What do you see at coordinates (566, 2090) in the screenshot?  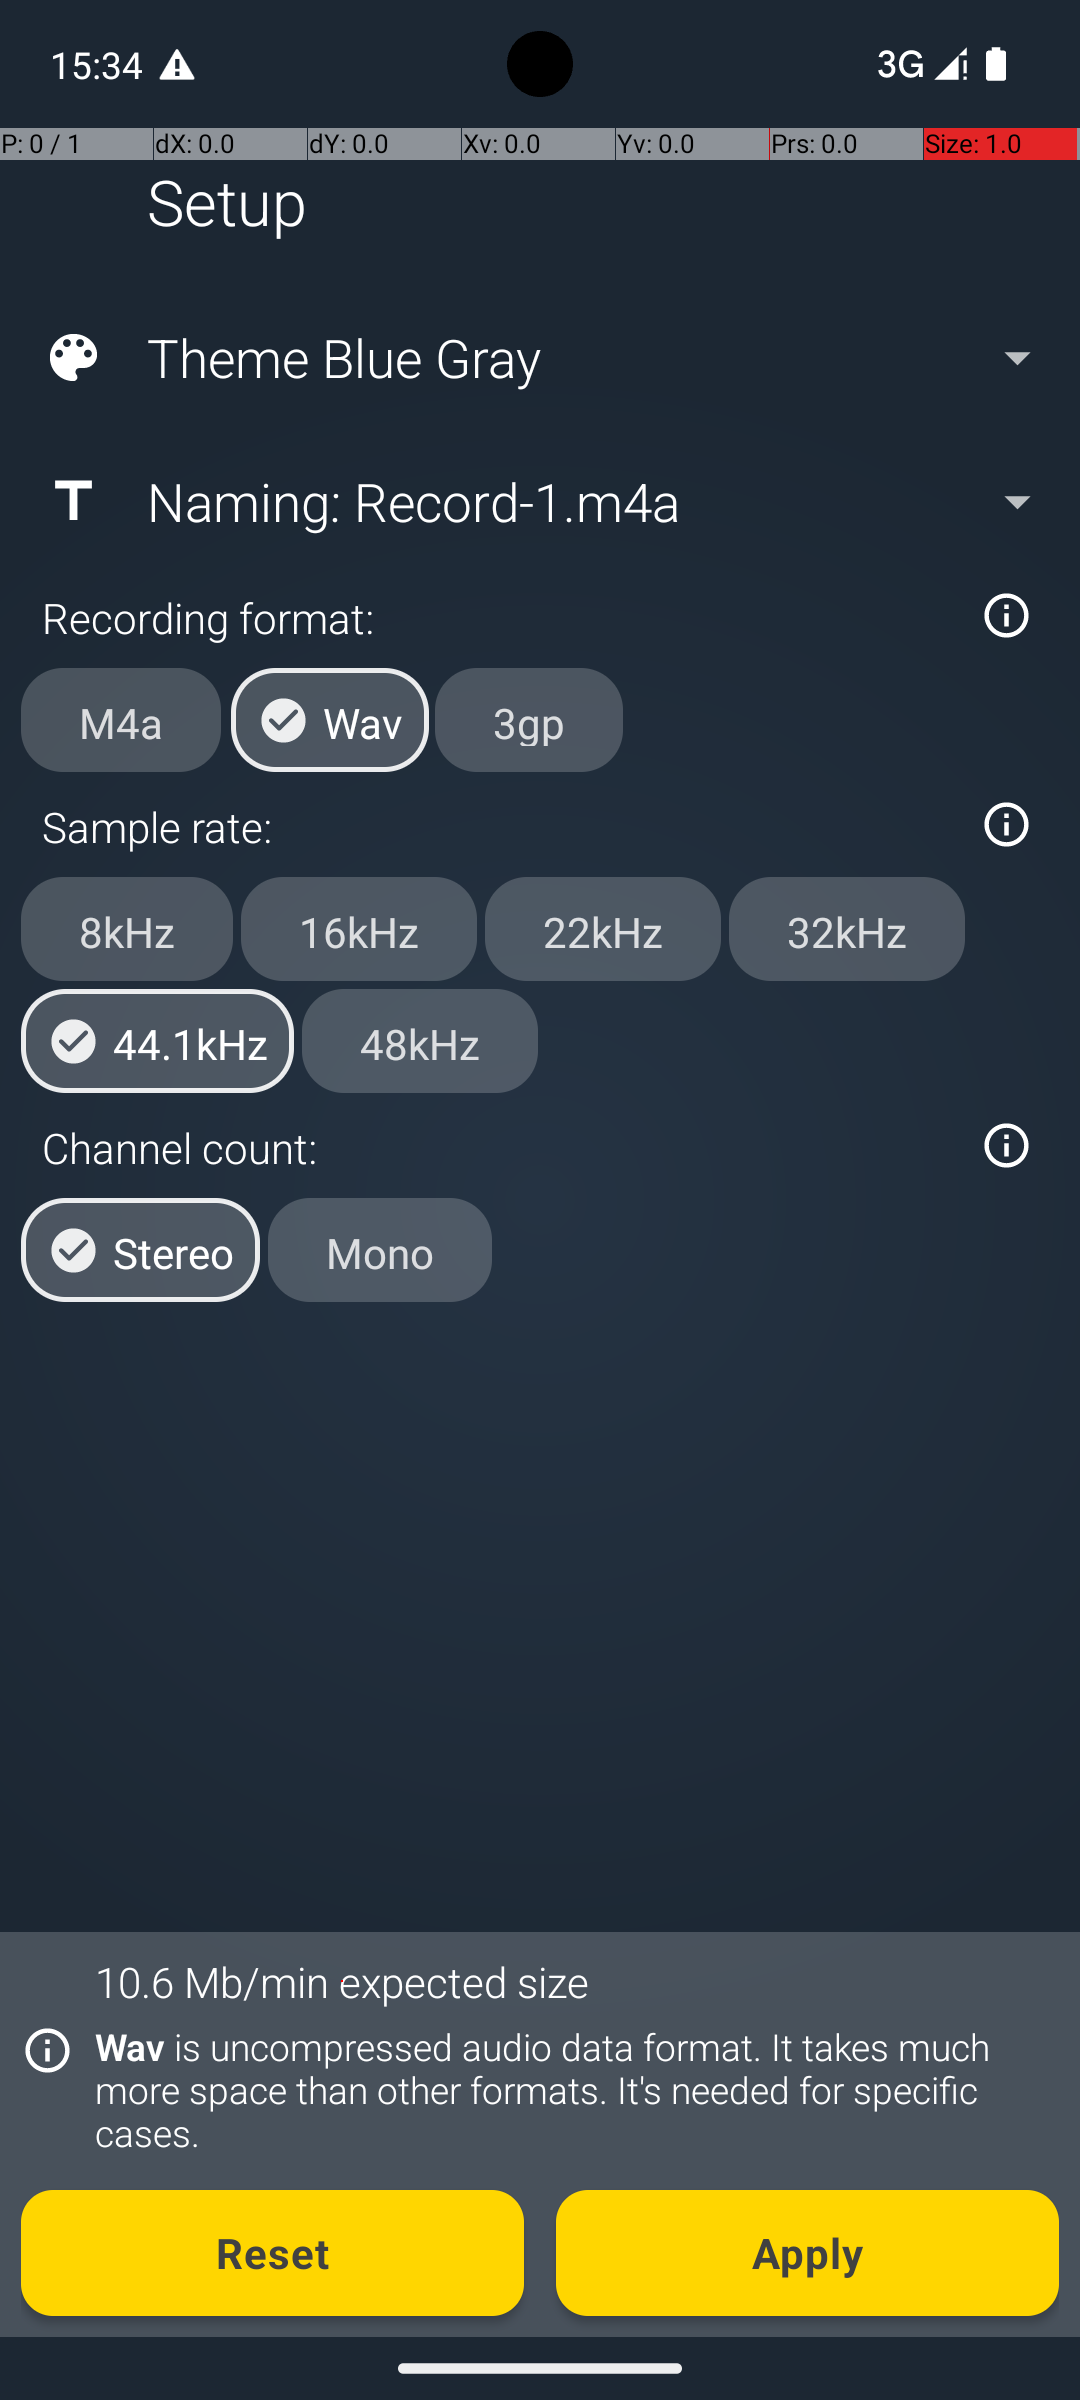 I see `Wav is uncompressed audio data format. It takes much more space than other formats. It's needed for specific cases.` at bounding box center [566, 2090].